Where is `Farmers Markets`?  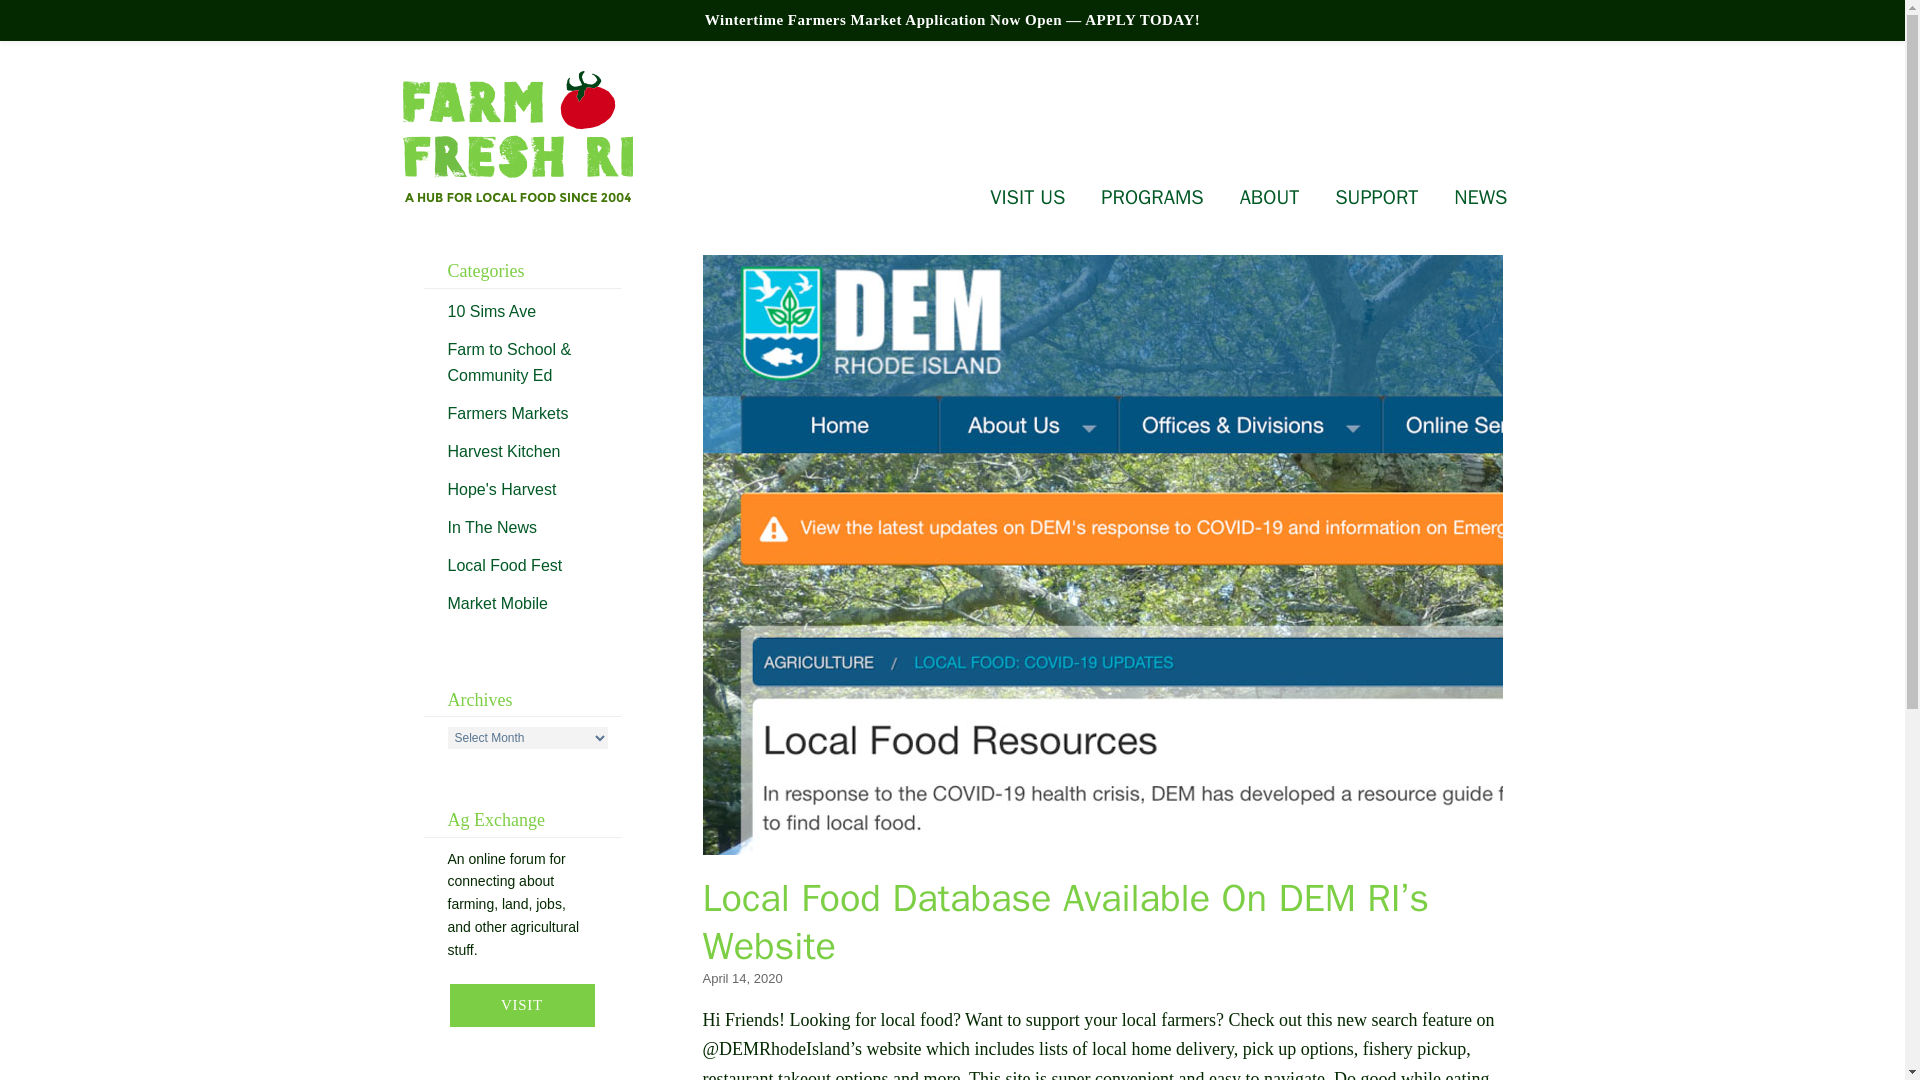 Farmers Markets is located at coordinates (508, 412).